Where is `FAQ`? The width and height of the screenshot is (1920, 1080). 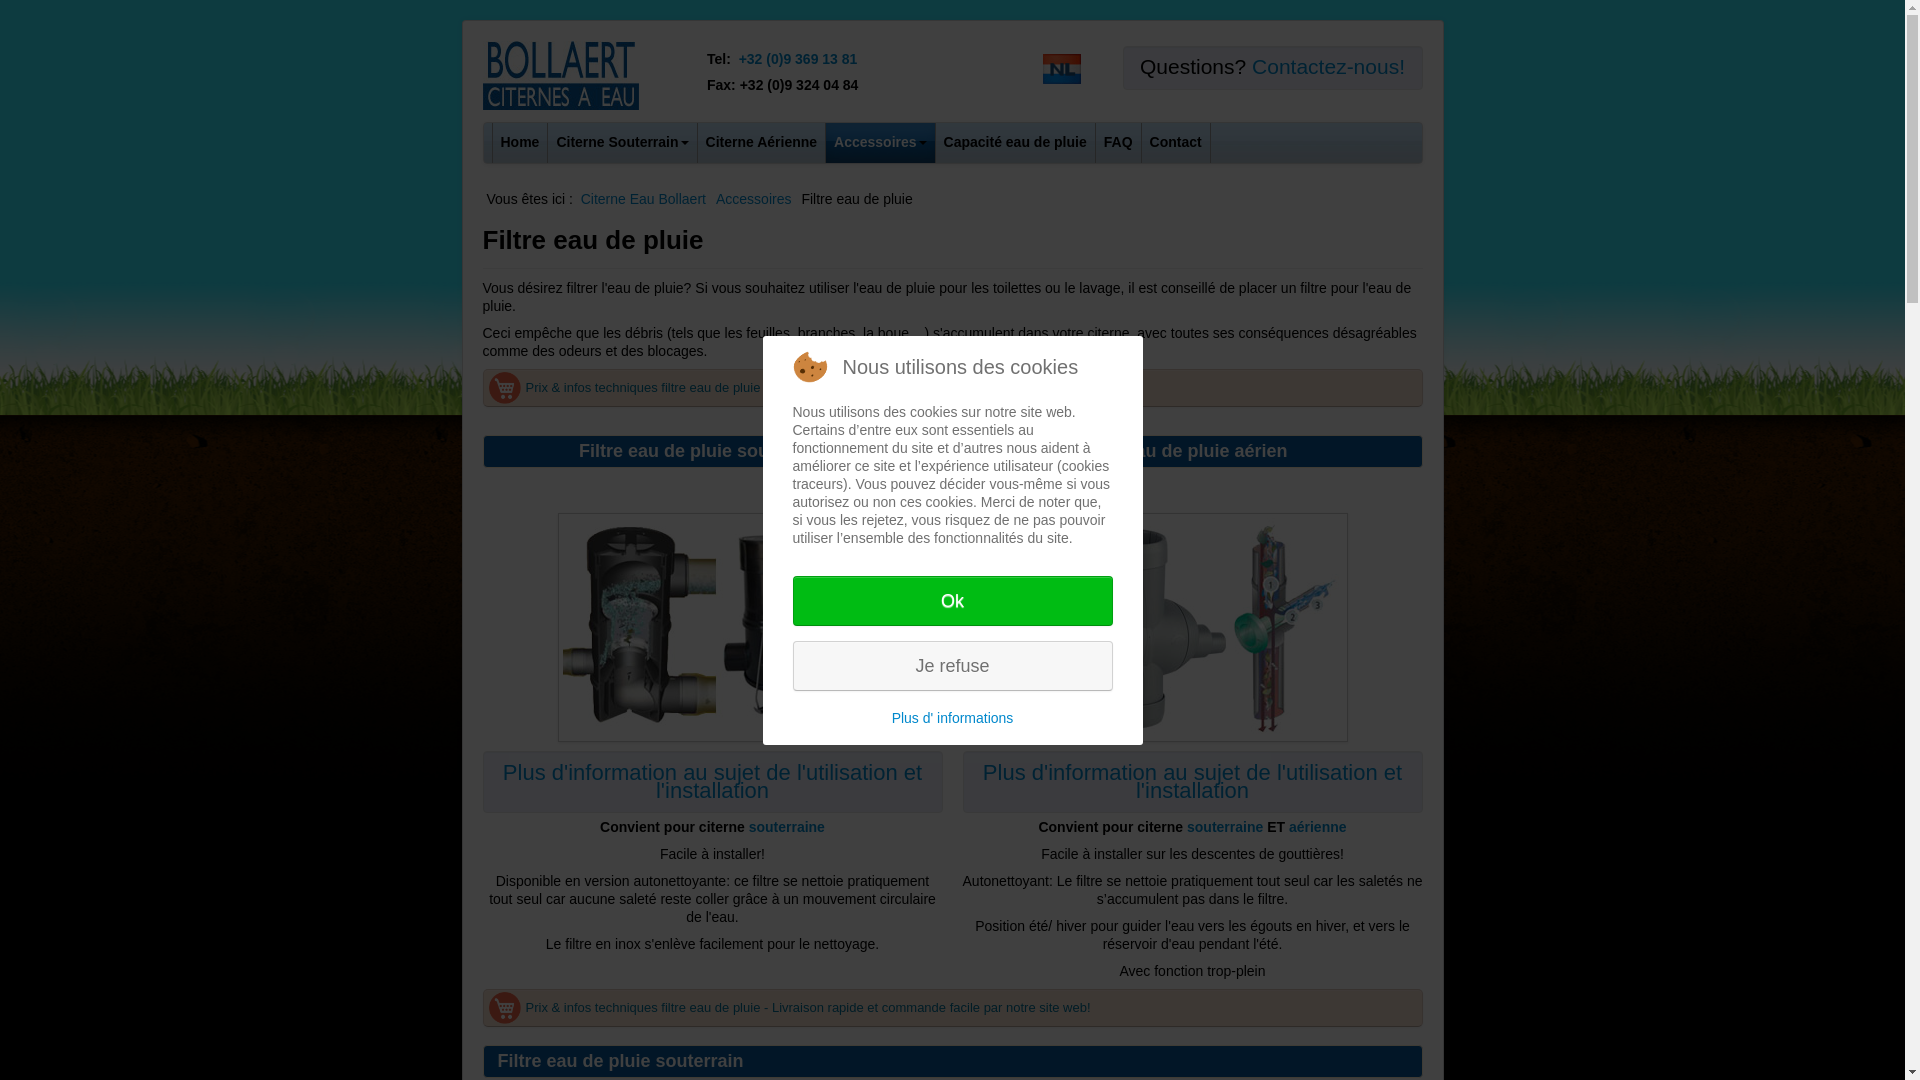
FAQ is located at coordinates (1118, 143).